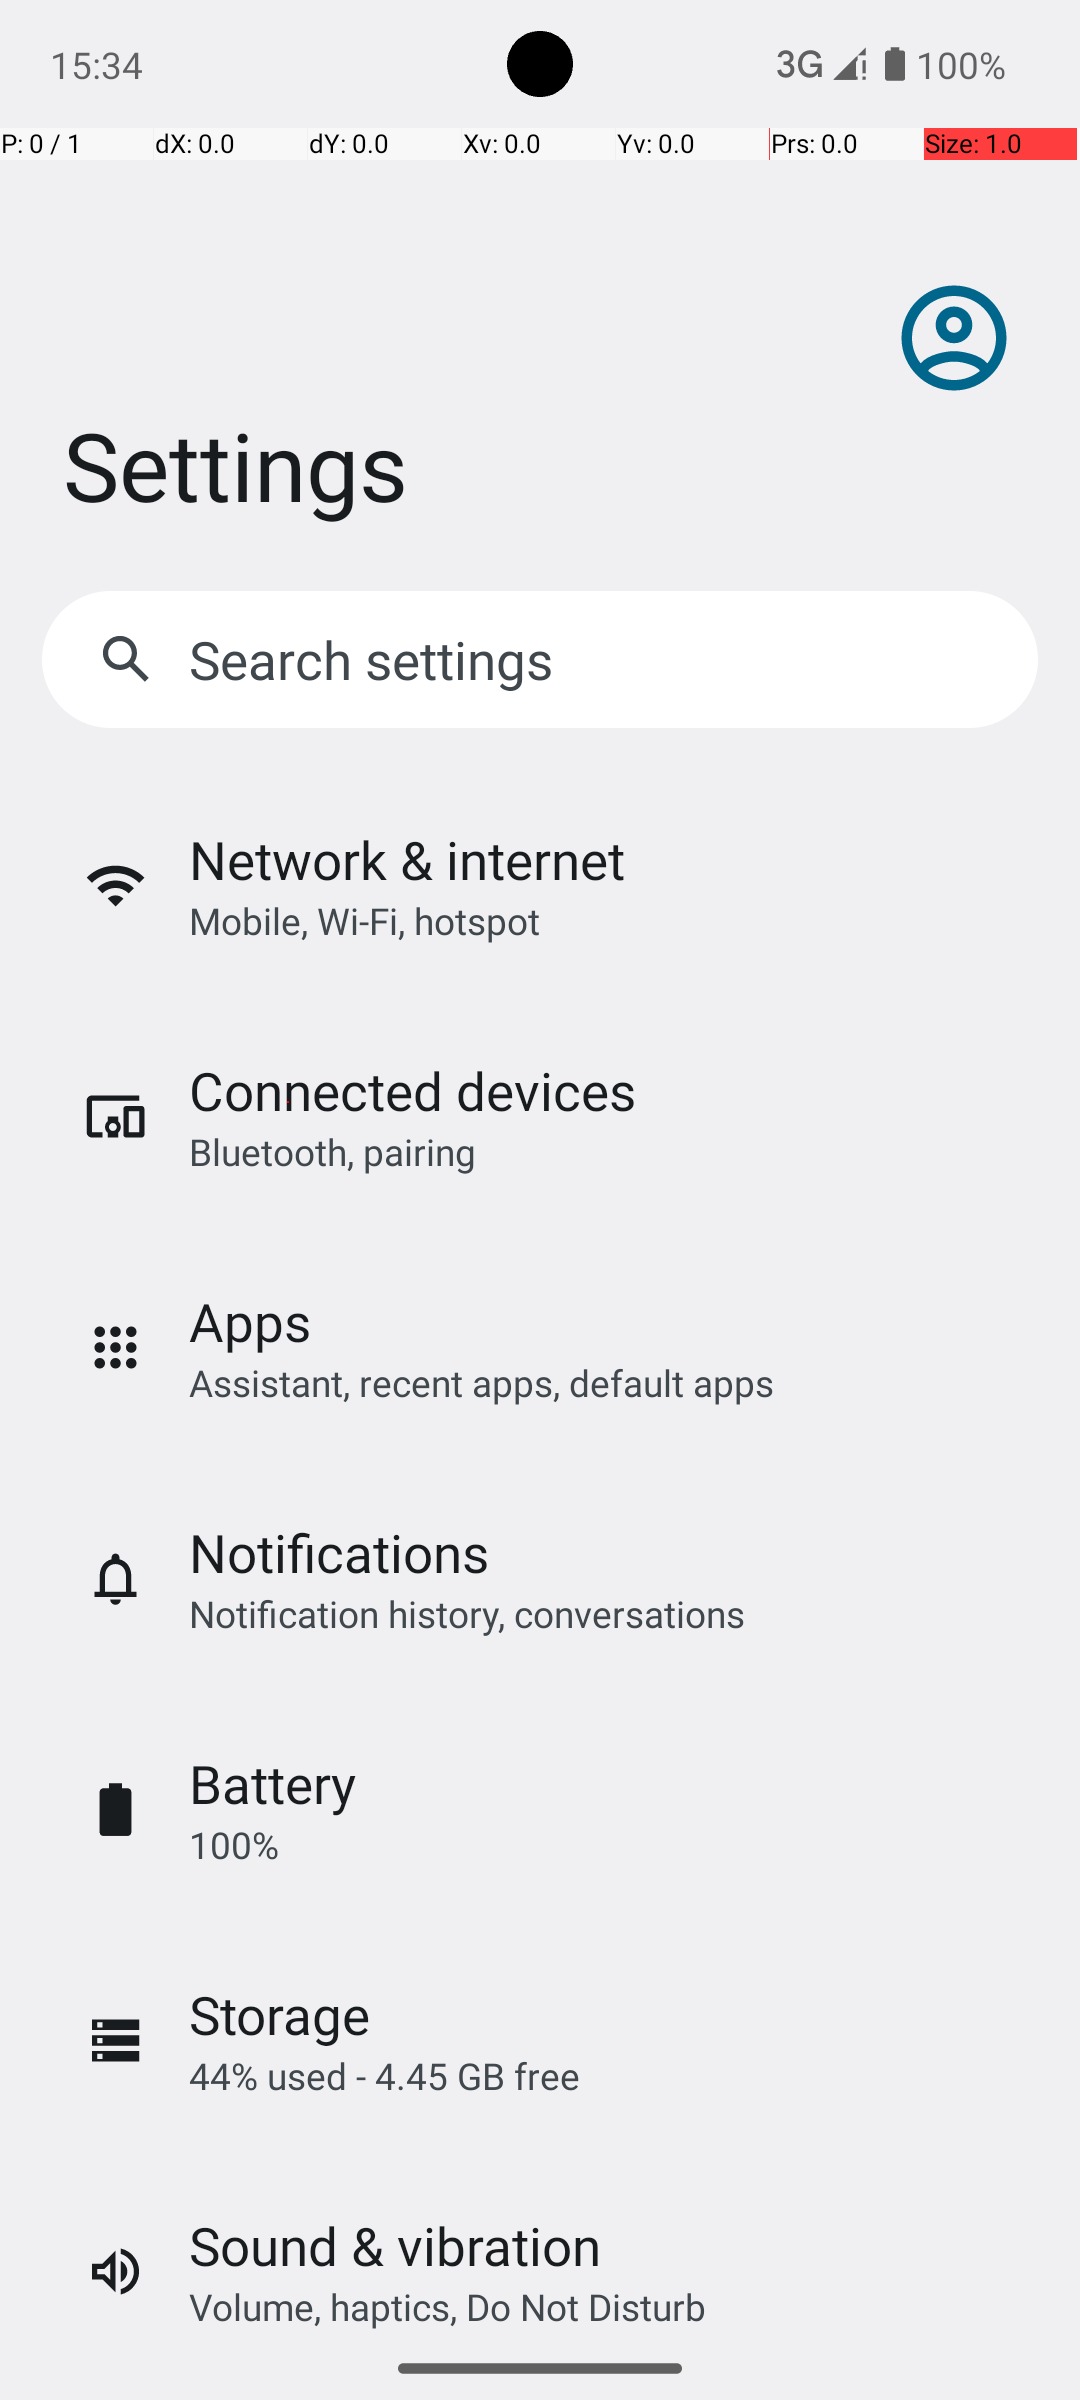 Image resolution: width=1080 pixels, height=2400 pixels. I want to click on Sound & vibration, so click(395, 2246).